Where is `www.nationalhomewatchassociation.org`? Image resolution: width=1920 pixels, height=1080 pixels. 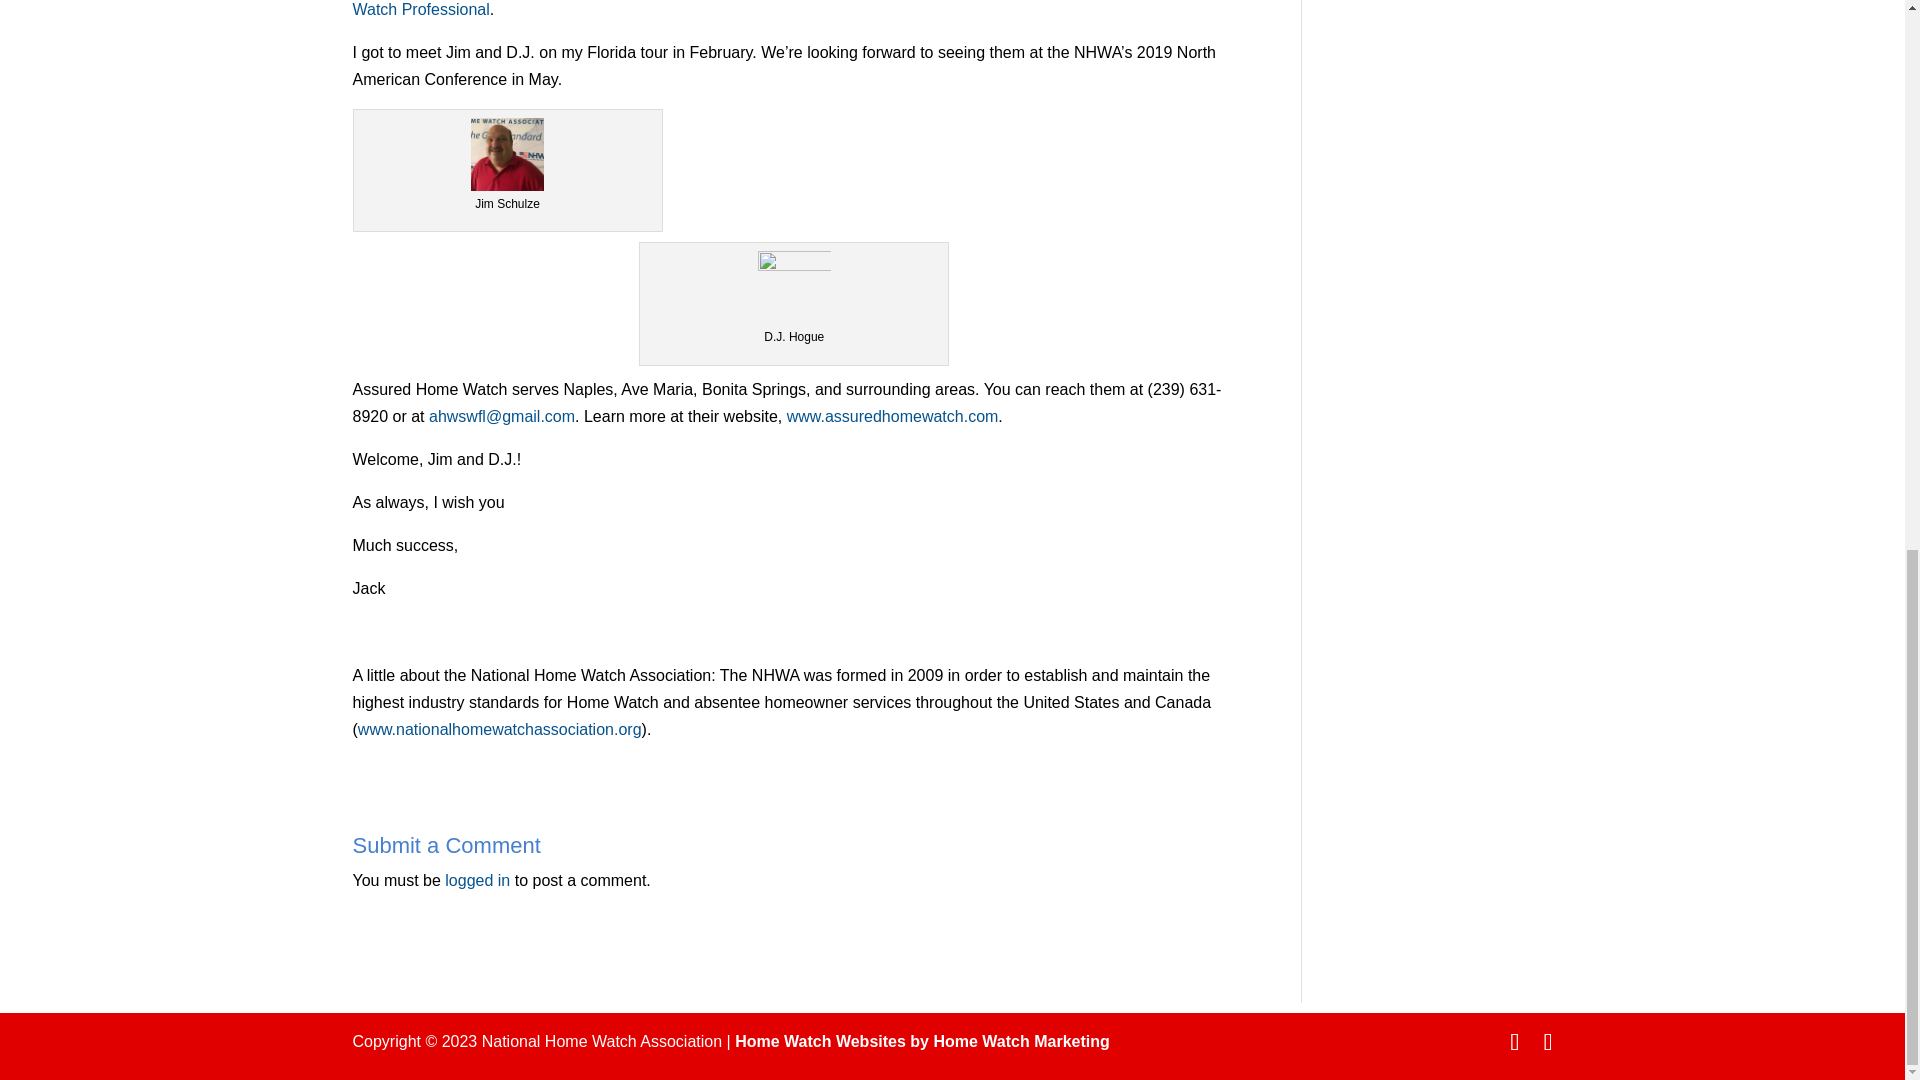 www.nationalhomewatchassociation.org is located at coordinates (499, 729).